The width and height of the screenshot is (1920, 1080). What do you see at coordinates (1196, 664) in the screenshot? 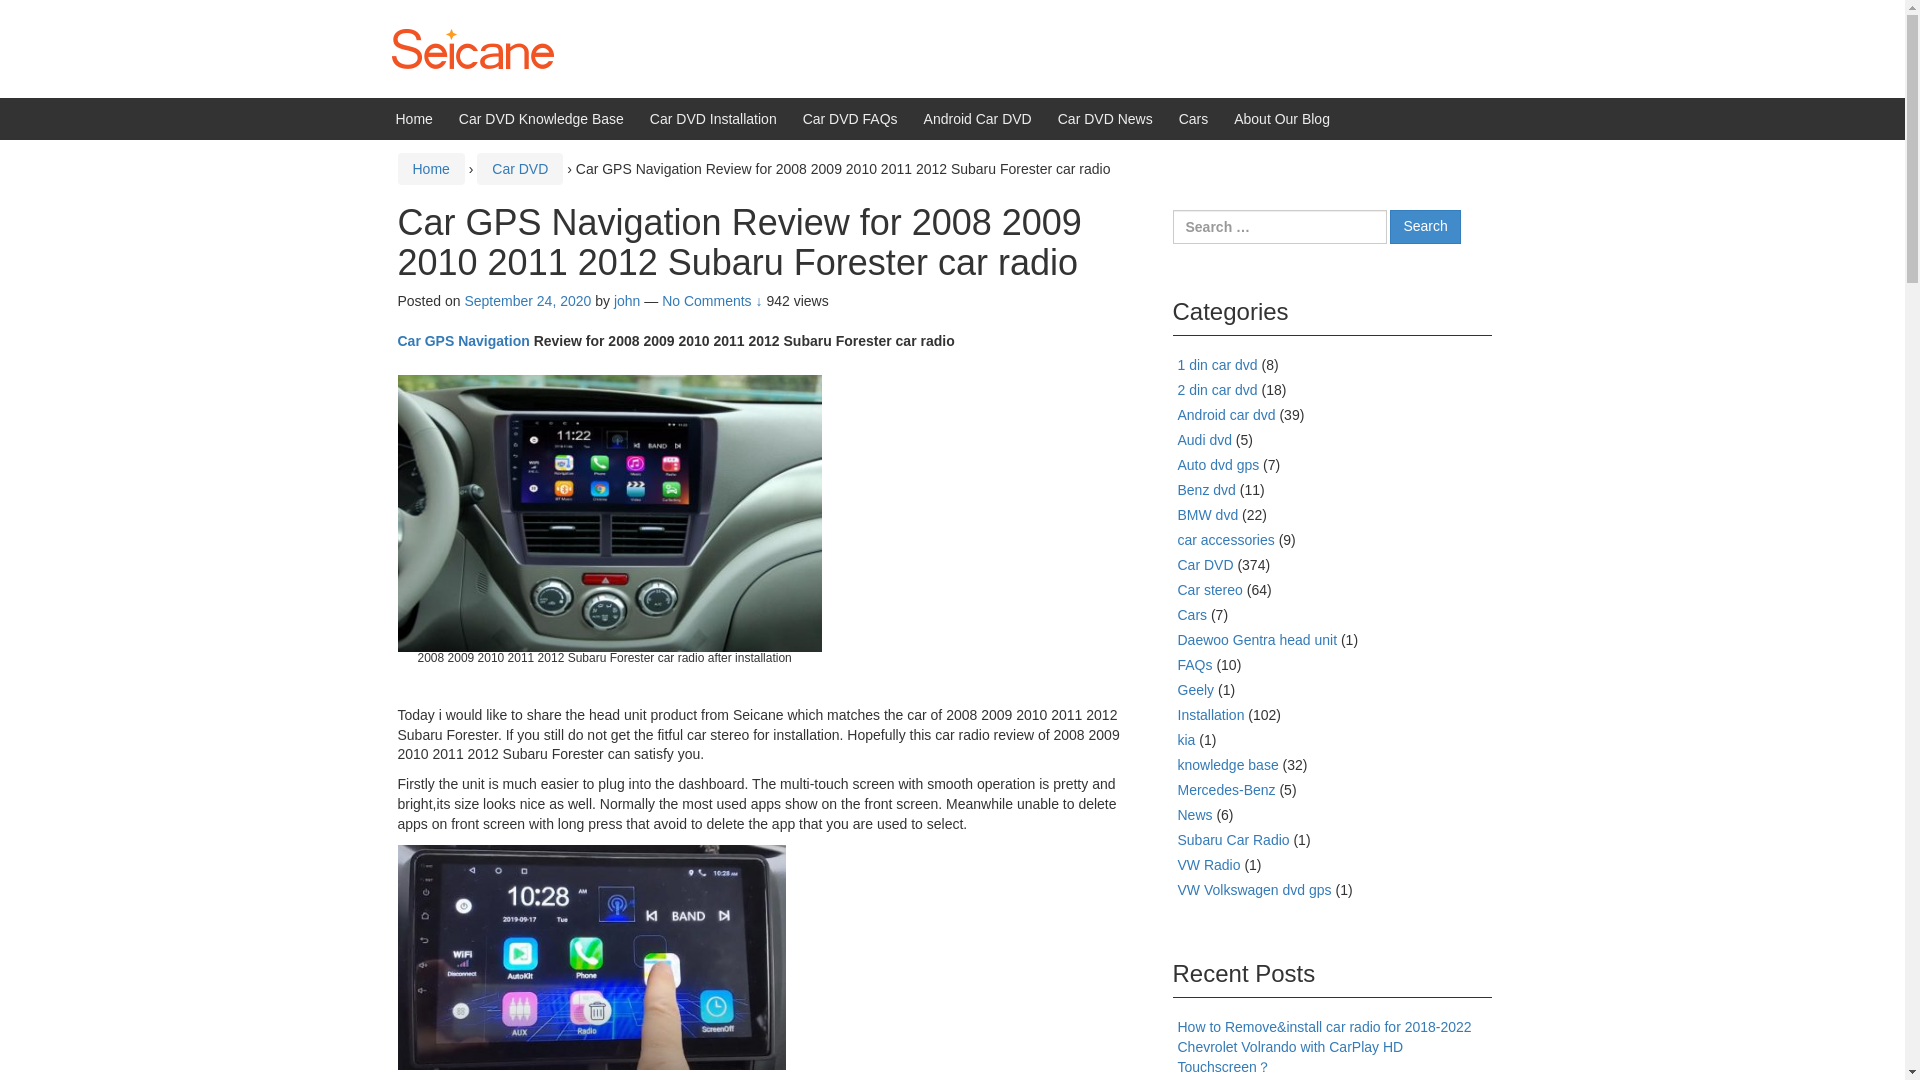
I see `faqs of car dvd` at bounding box center [1196, 664].